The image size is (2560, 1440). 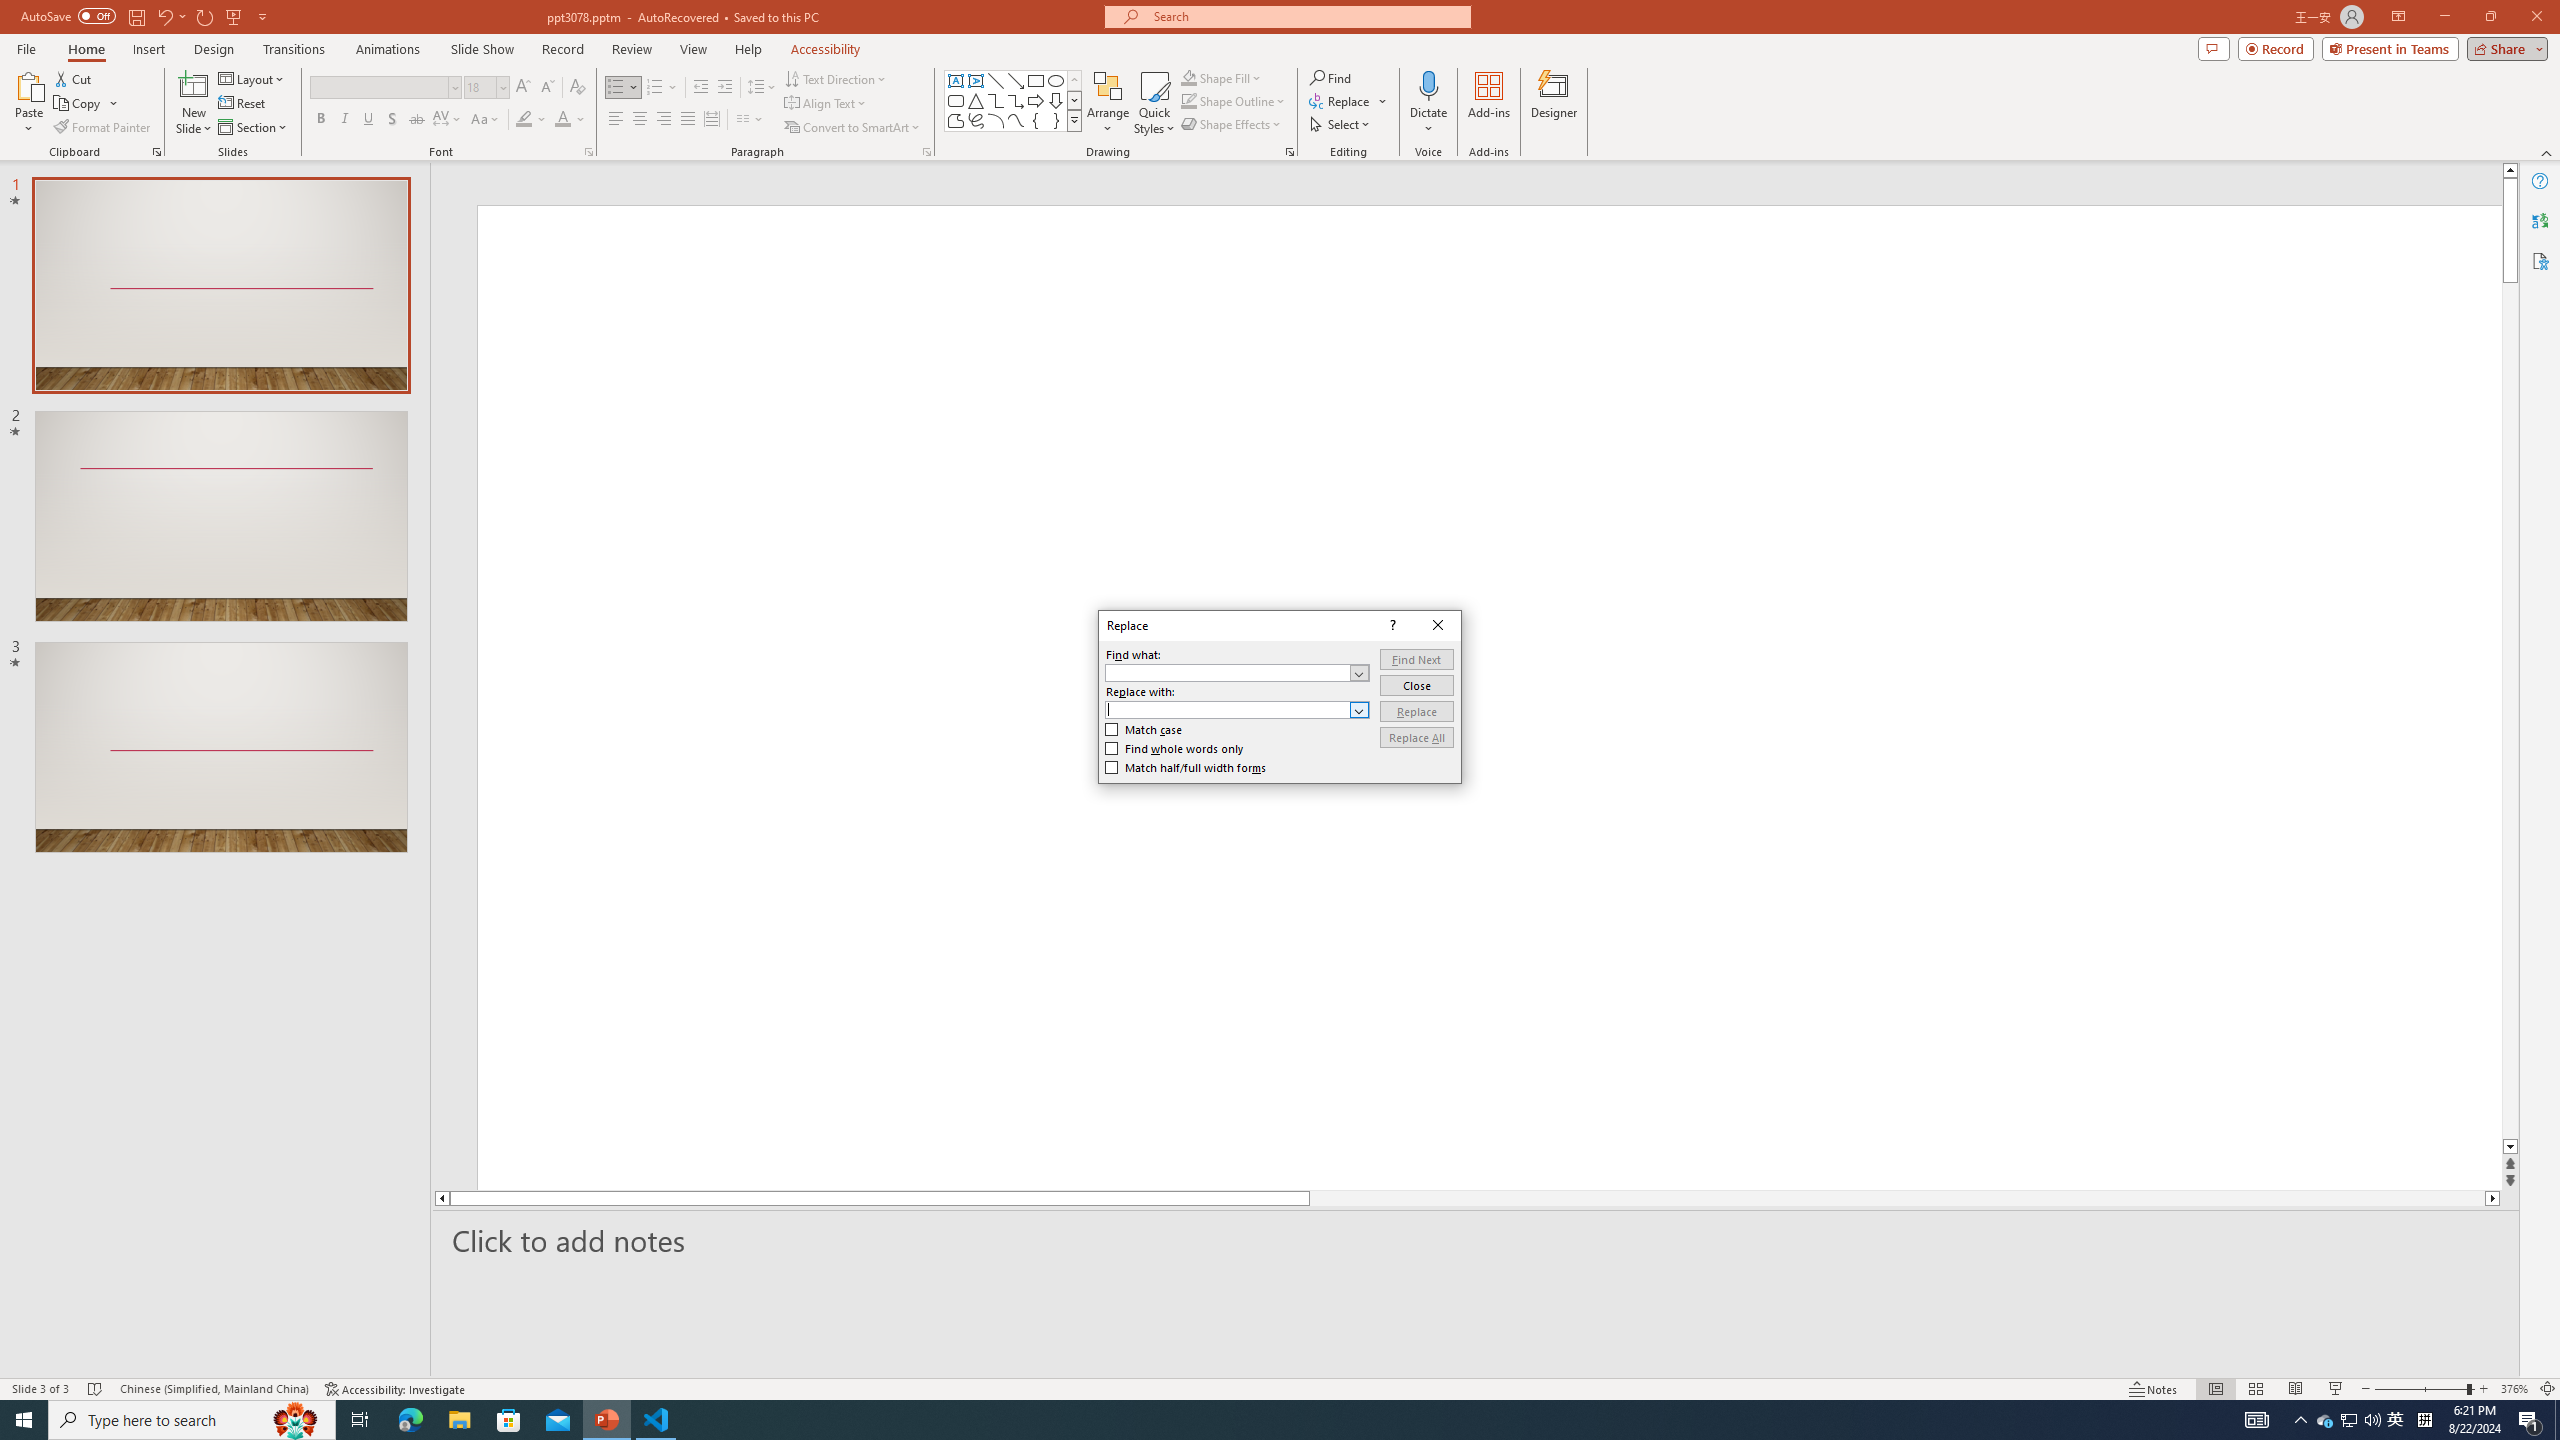 What do you see at coordinates (2530, 1420) in the screenshot?
I see `Action Center, 1 new notification` at bounding box center [2530, 1420].